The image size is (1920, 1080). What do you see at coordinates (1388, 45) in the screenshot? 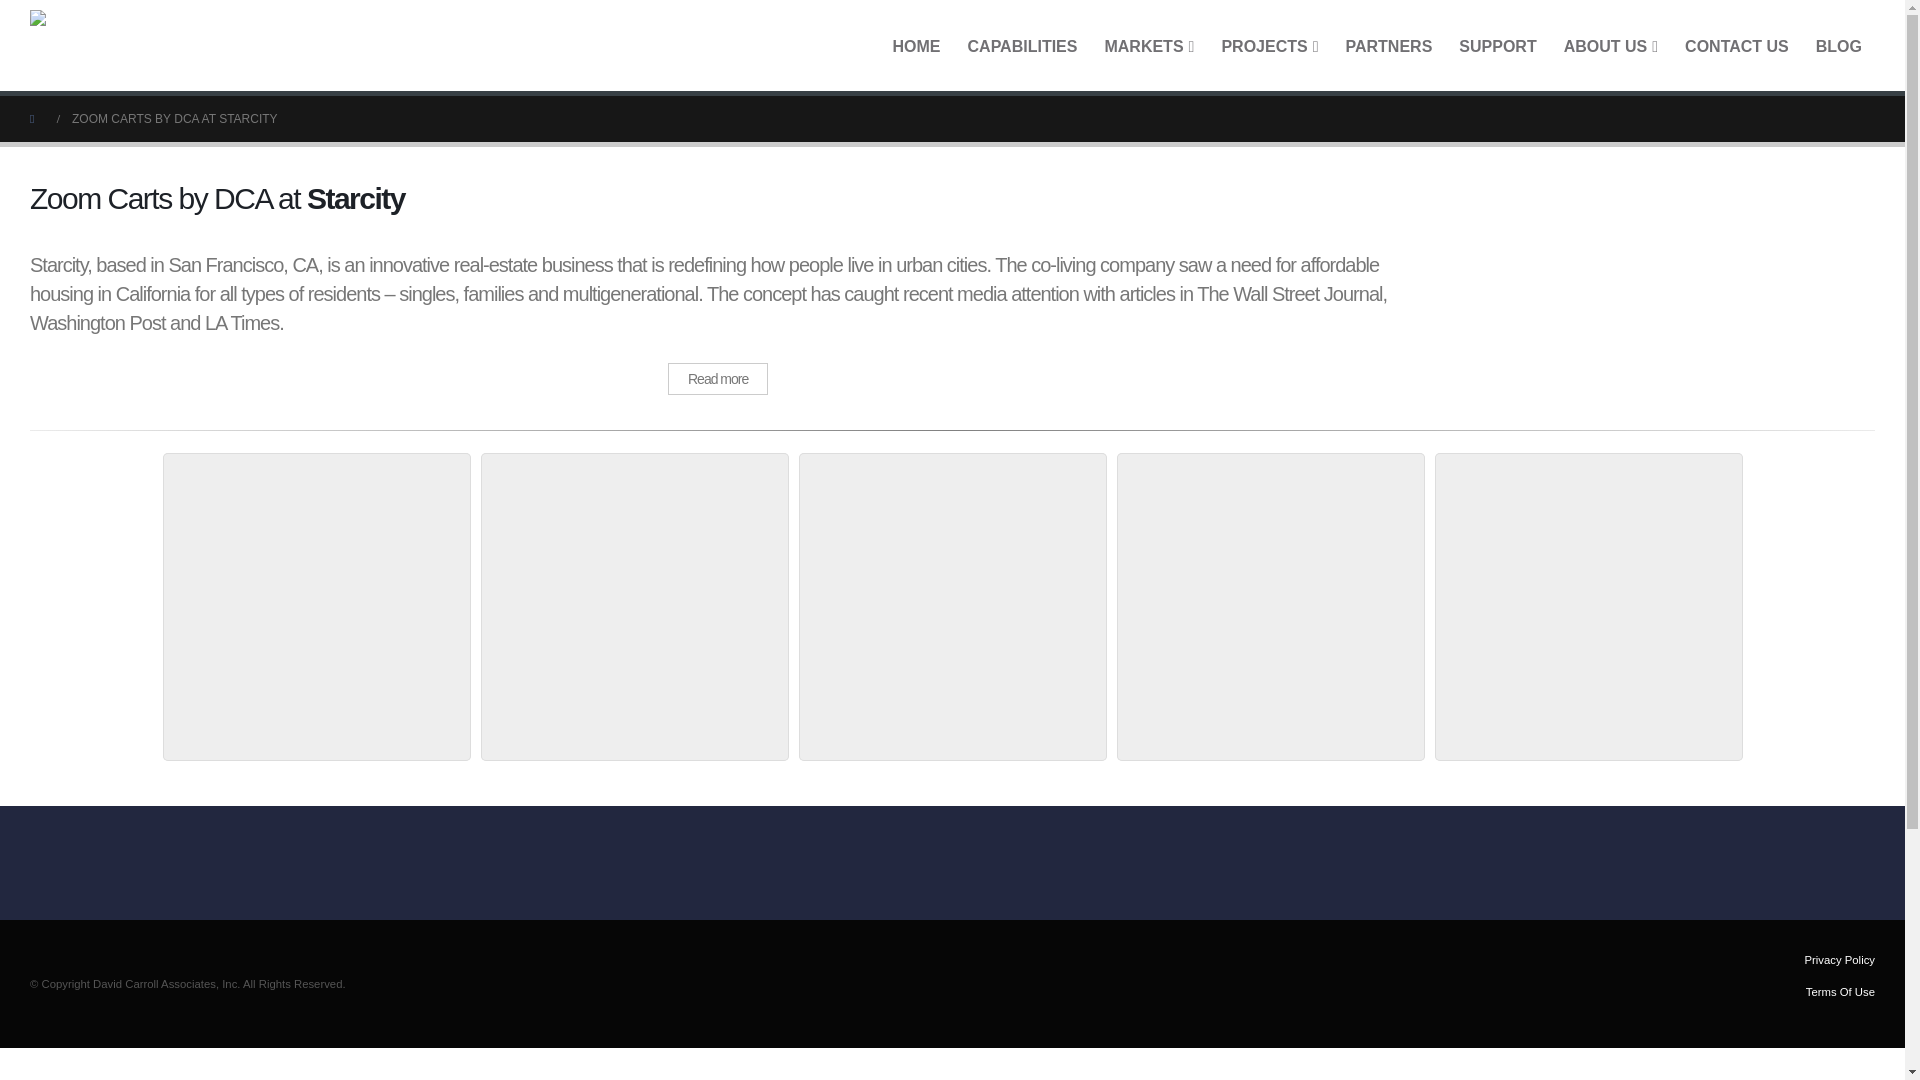
I see `PARTNERS` at bounding box center [1388, 45].